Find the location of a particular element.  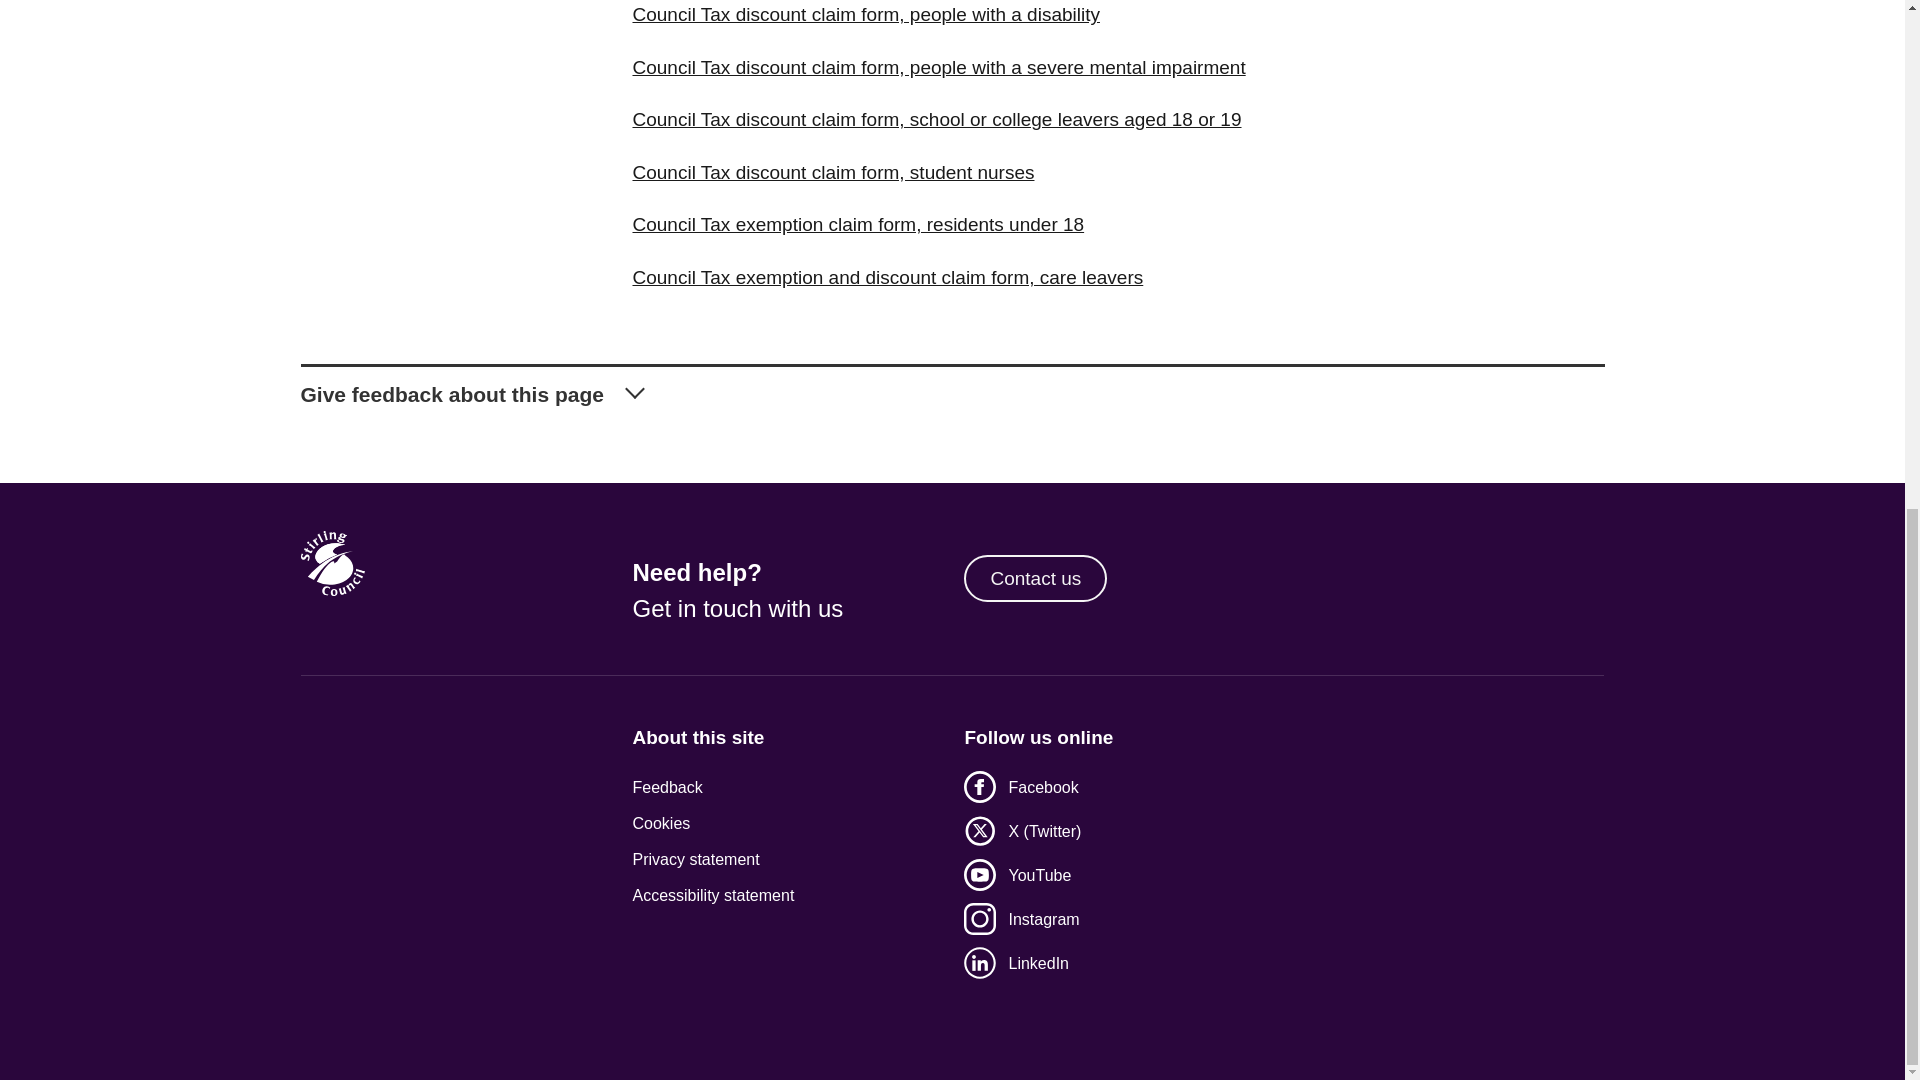

Residents under 18 is located at coordinates (858, 224).